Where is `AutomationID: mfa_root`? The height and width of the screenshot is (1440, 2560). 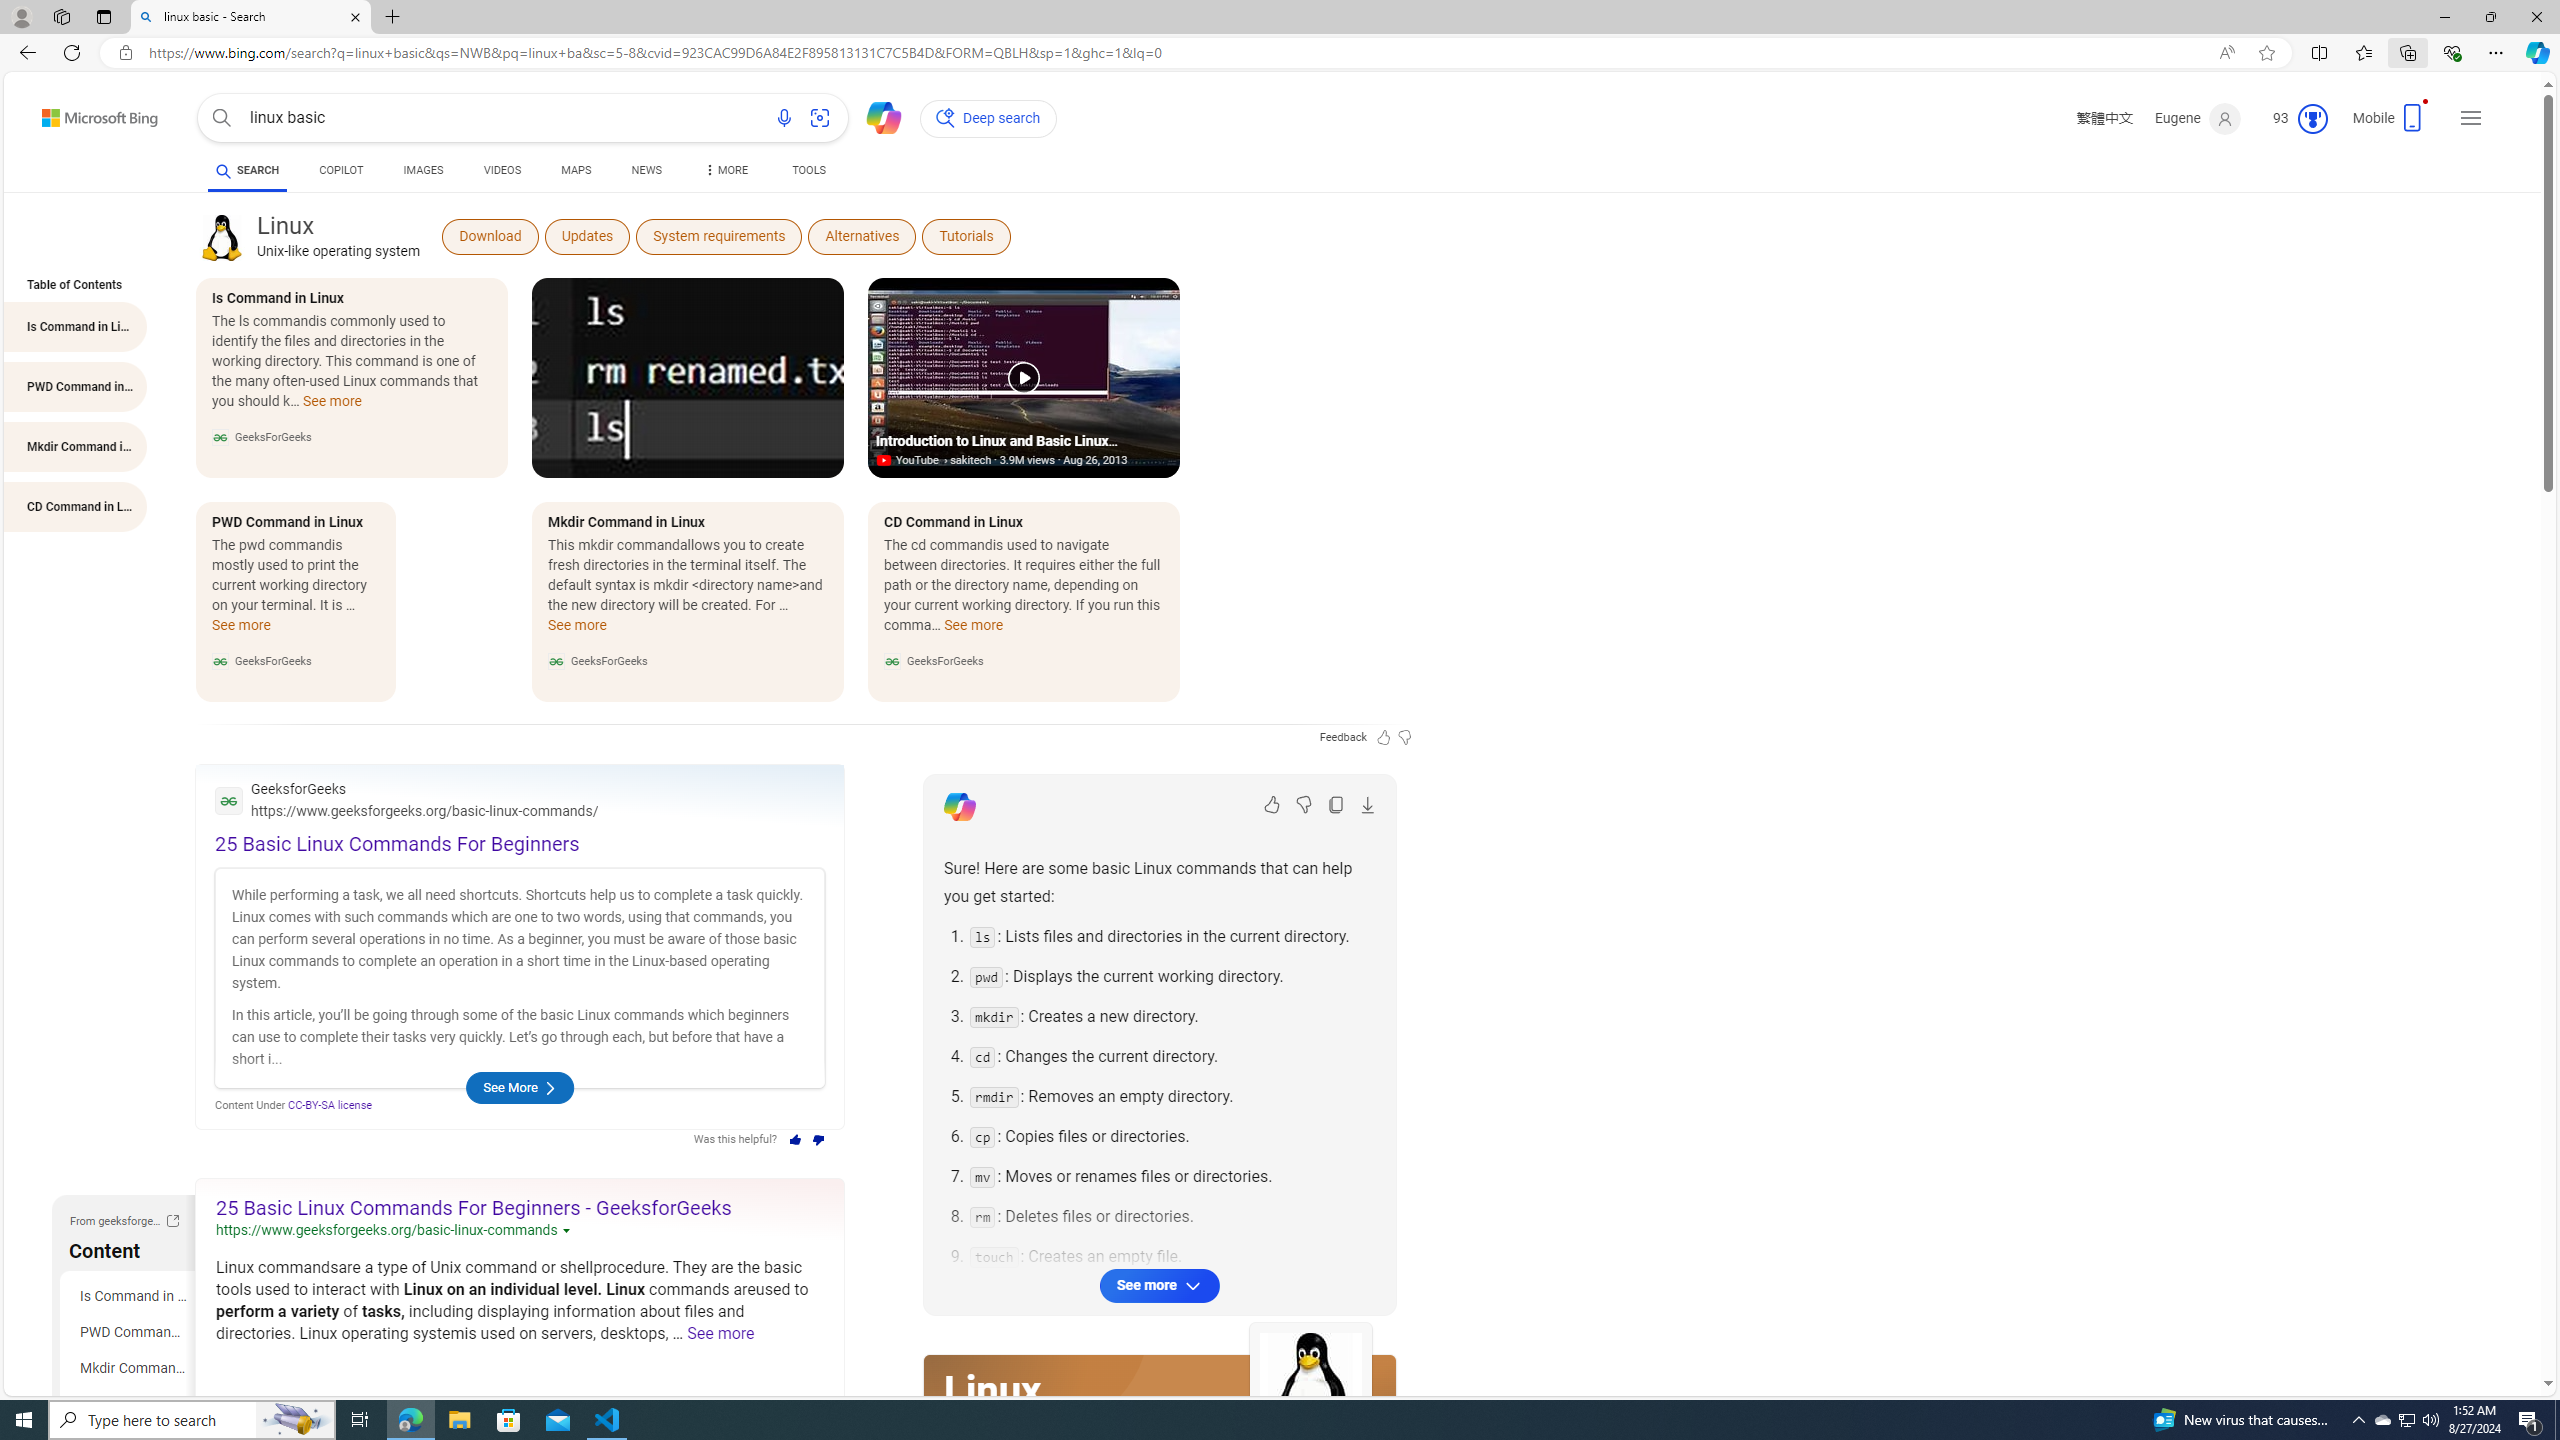
AutomationID: mfa_root is located at coordinates (2472, 1324).